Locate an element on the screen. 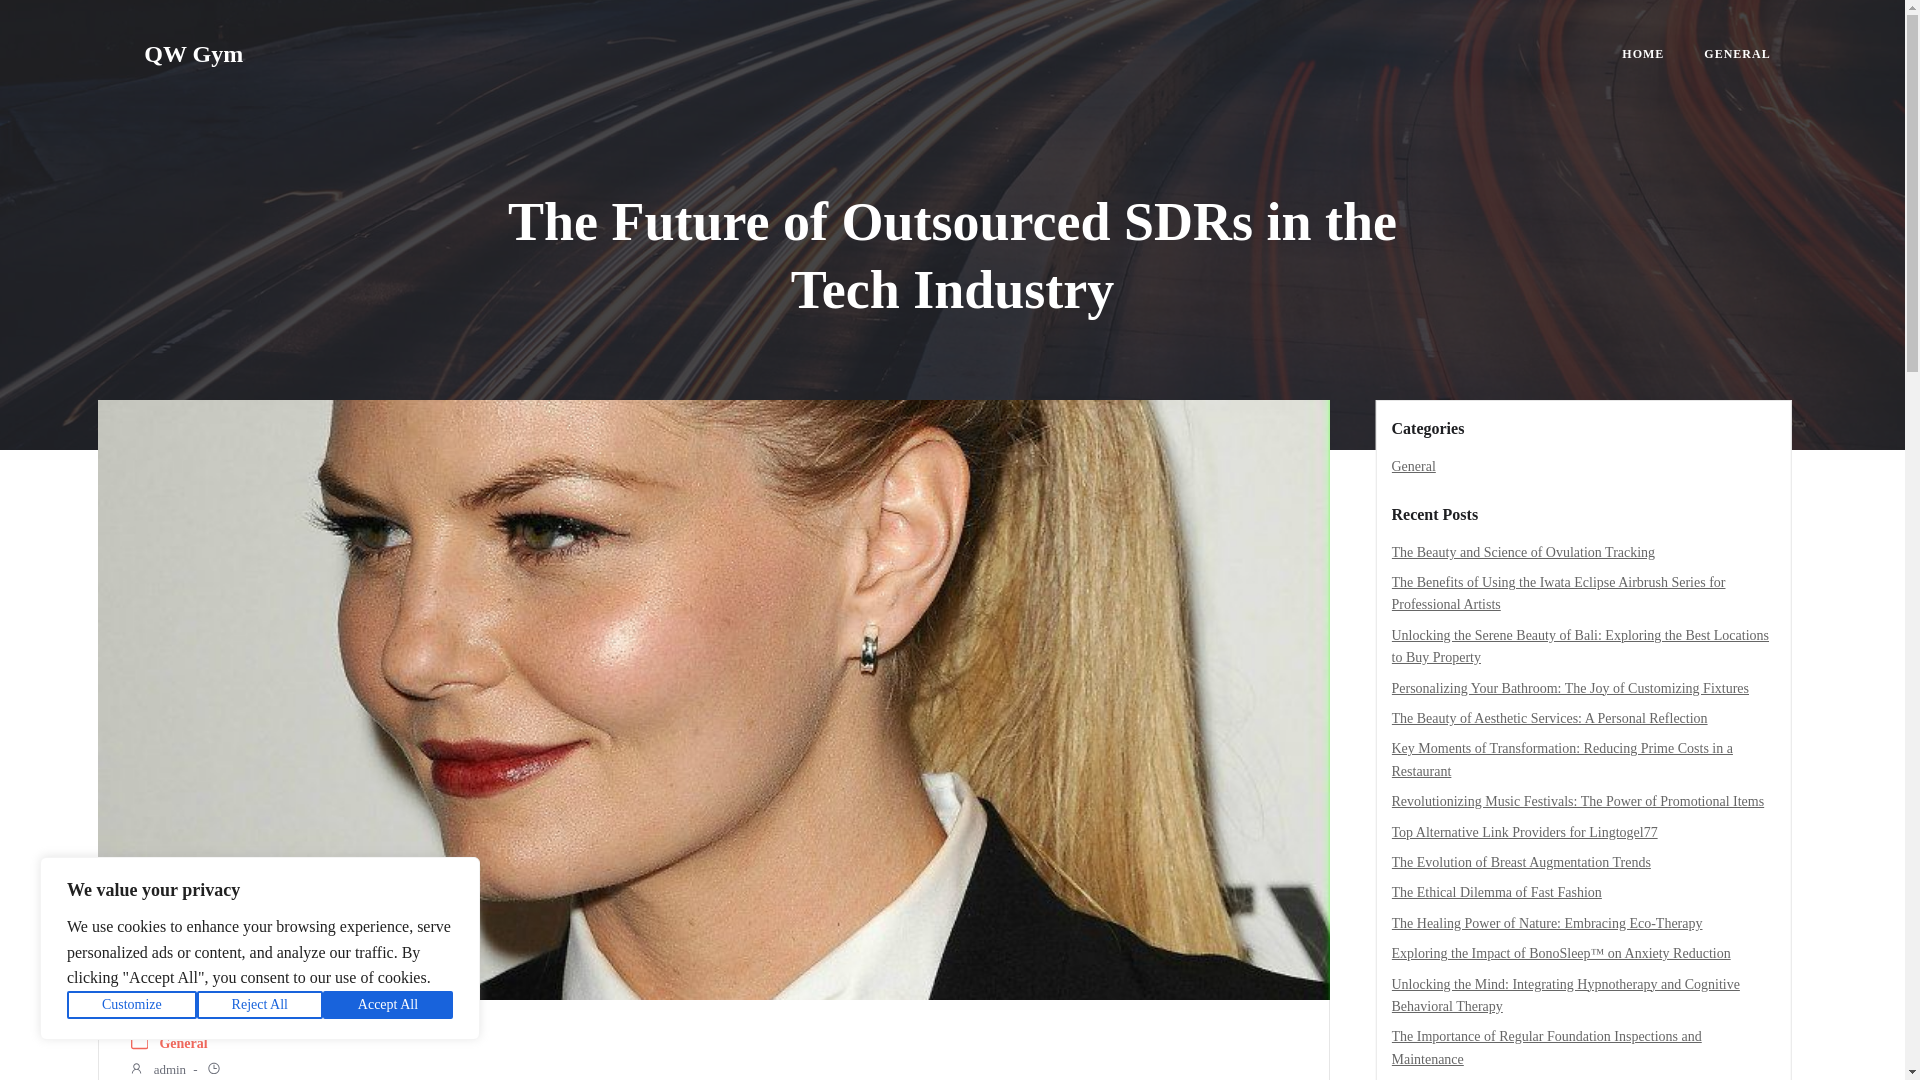  General is located at coordinates (1414, 466).